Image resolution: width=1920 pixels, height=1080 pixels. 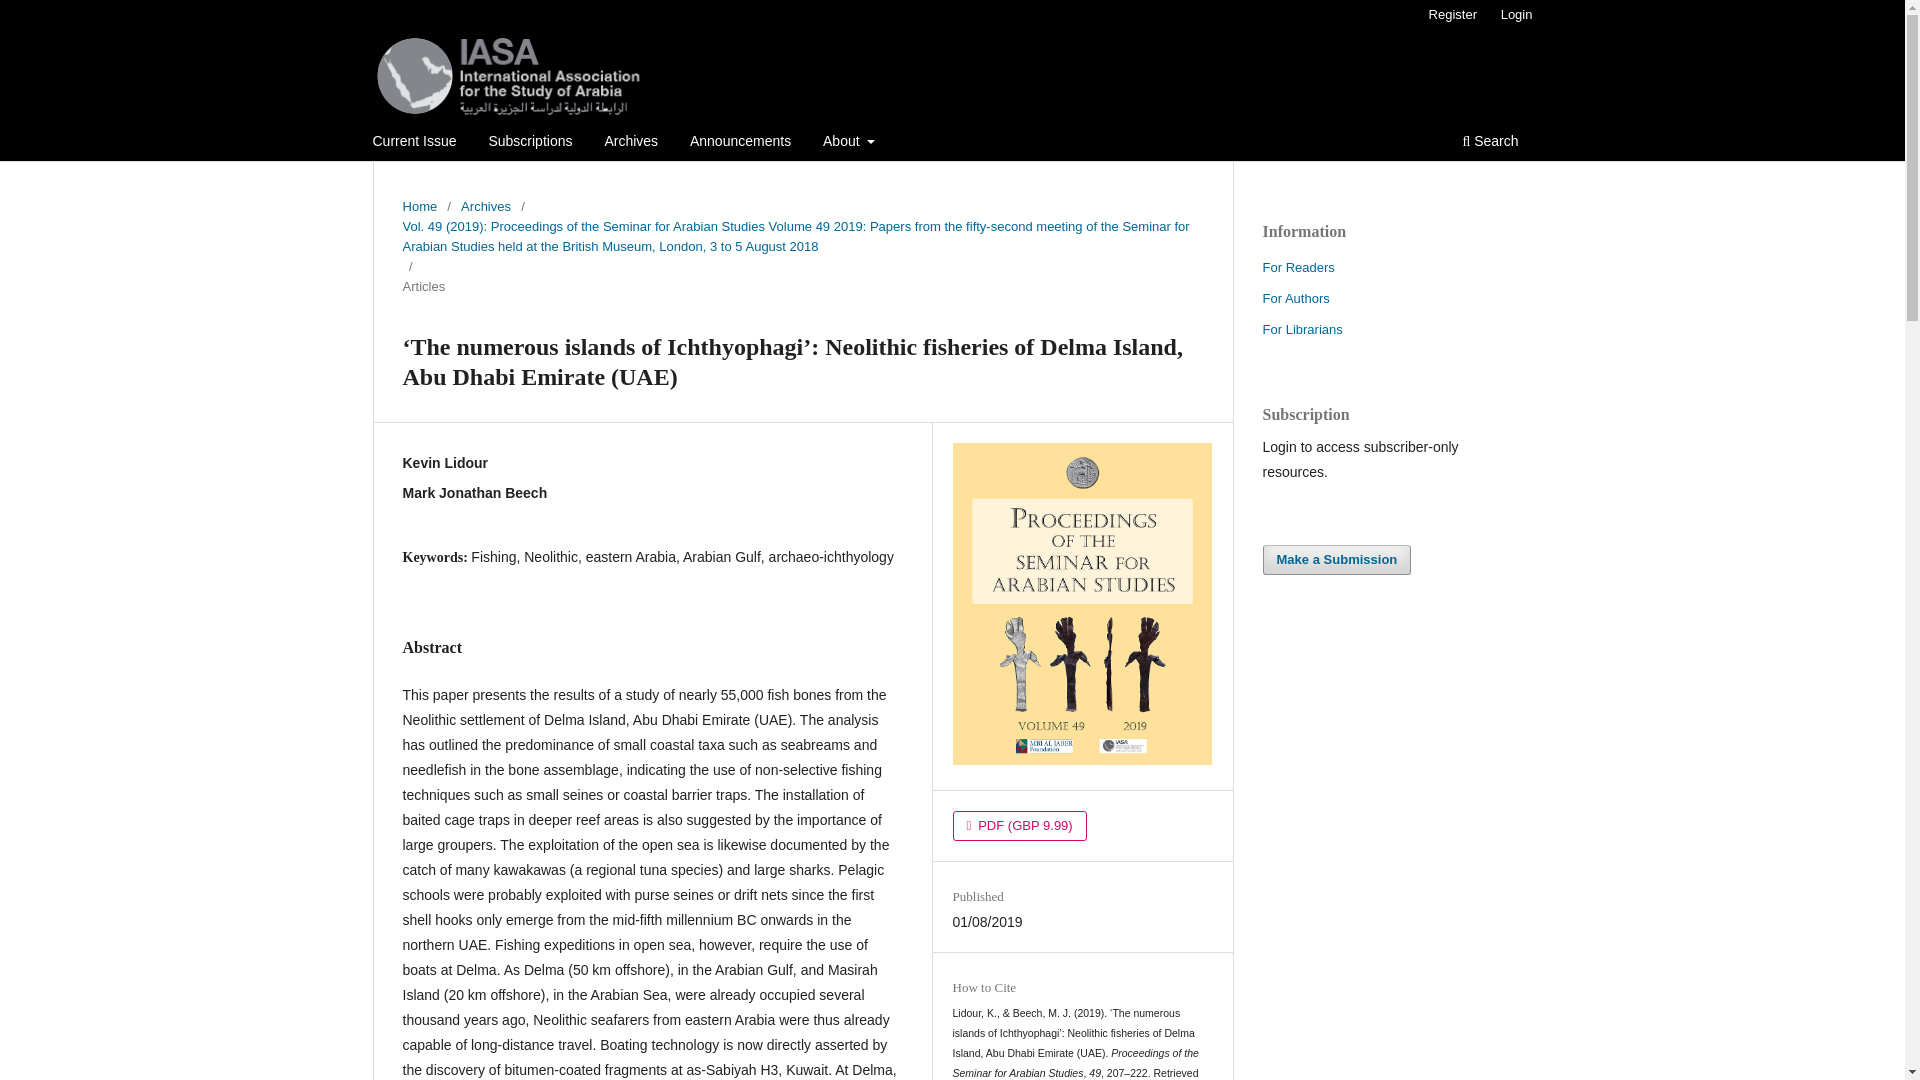 What do you see at coordinates (1490, 143) in the screenshot?
I see `Search` at bounding box center [1490, 143].